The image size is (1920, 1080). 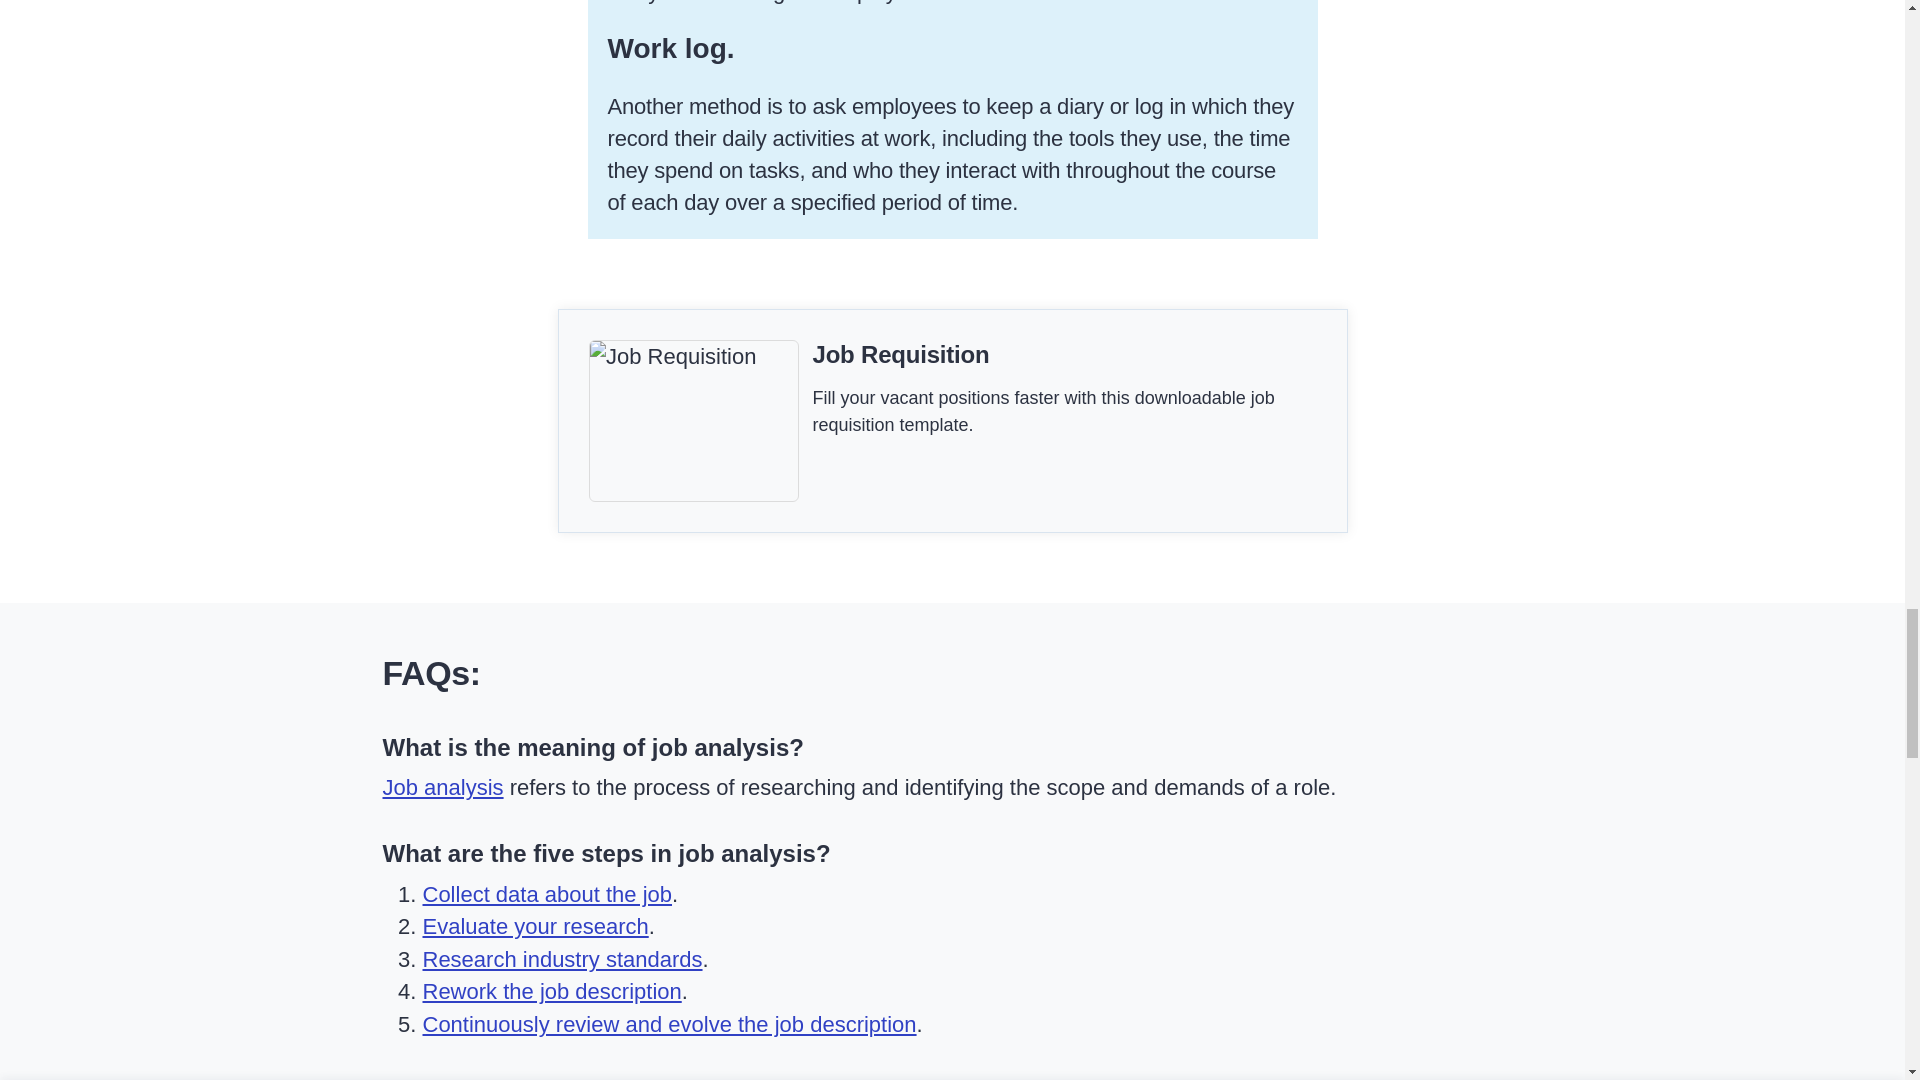 What do you see at coordinates (547, 894) in the screenshot?
I see `Collect data about the job` at bounding box center [547, 894].